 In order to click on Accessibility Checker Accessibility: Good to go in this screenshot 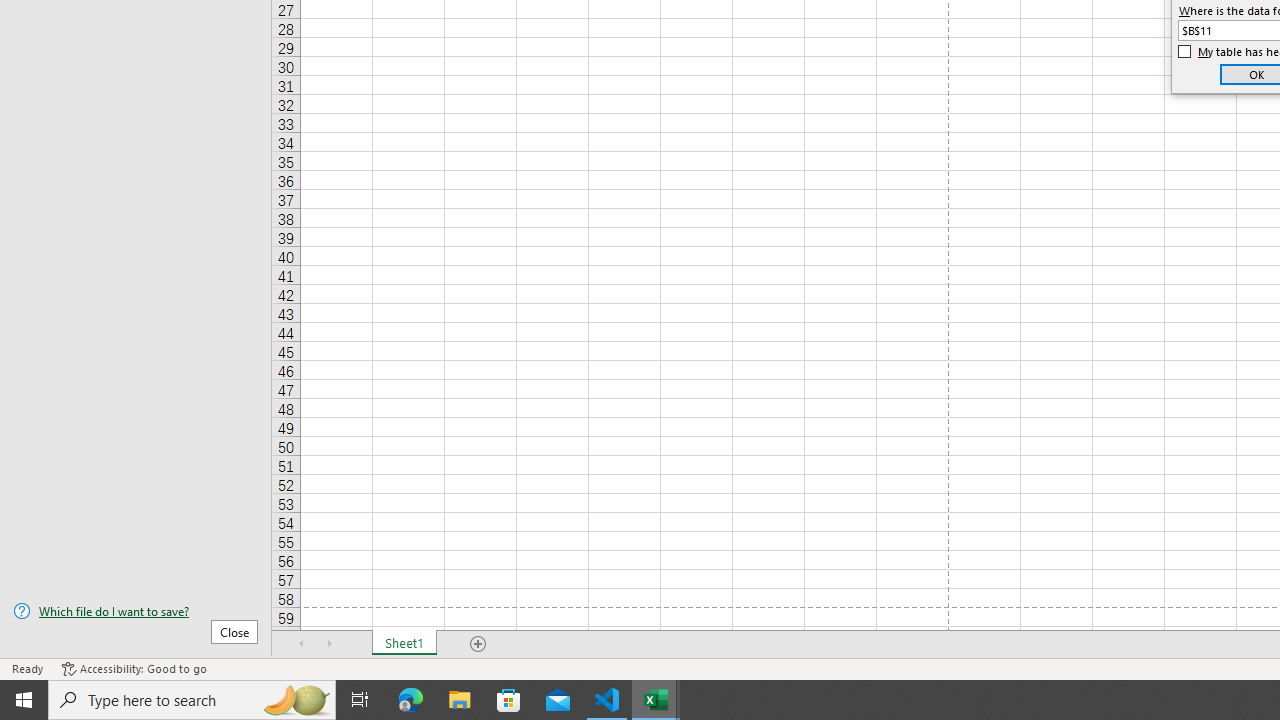, I will do `click(134, 668)`.